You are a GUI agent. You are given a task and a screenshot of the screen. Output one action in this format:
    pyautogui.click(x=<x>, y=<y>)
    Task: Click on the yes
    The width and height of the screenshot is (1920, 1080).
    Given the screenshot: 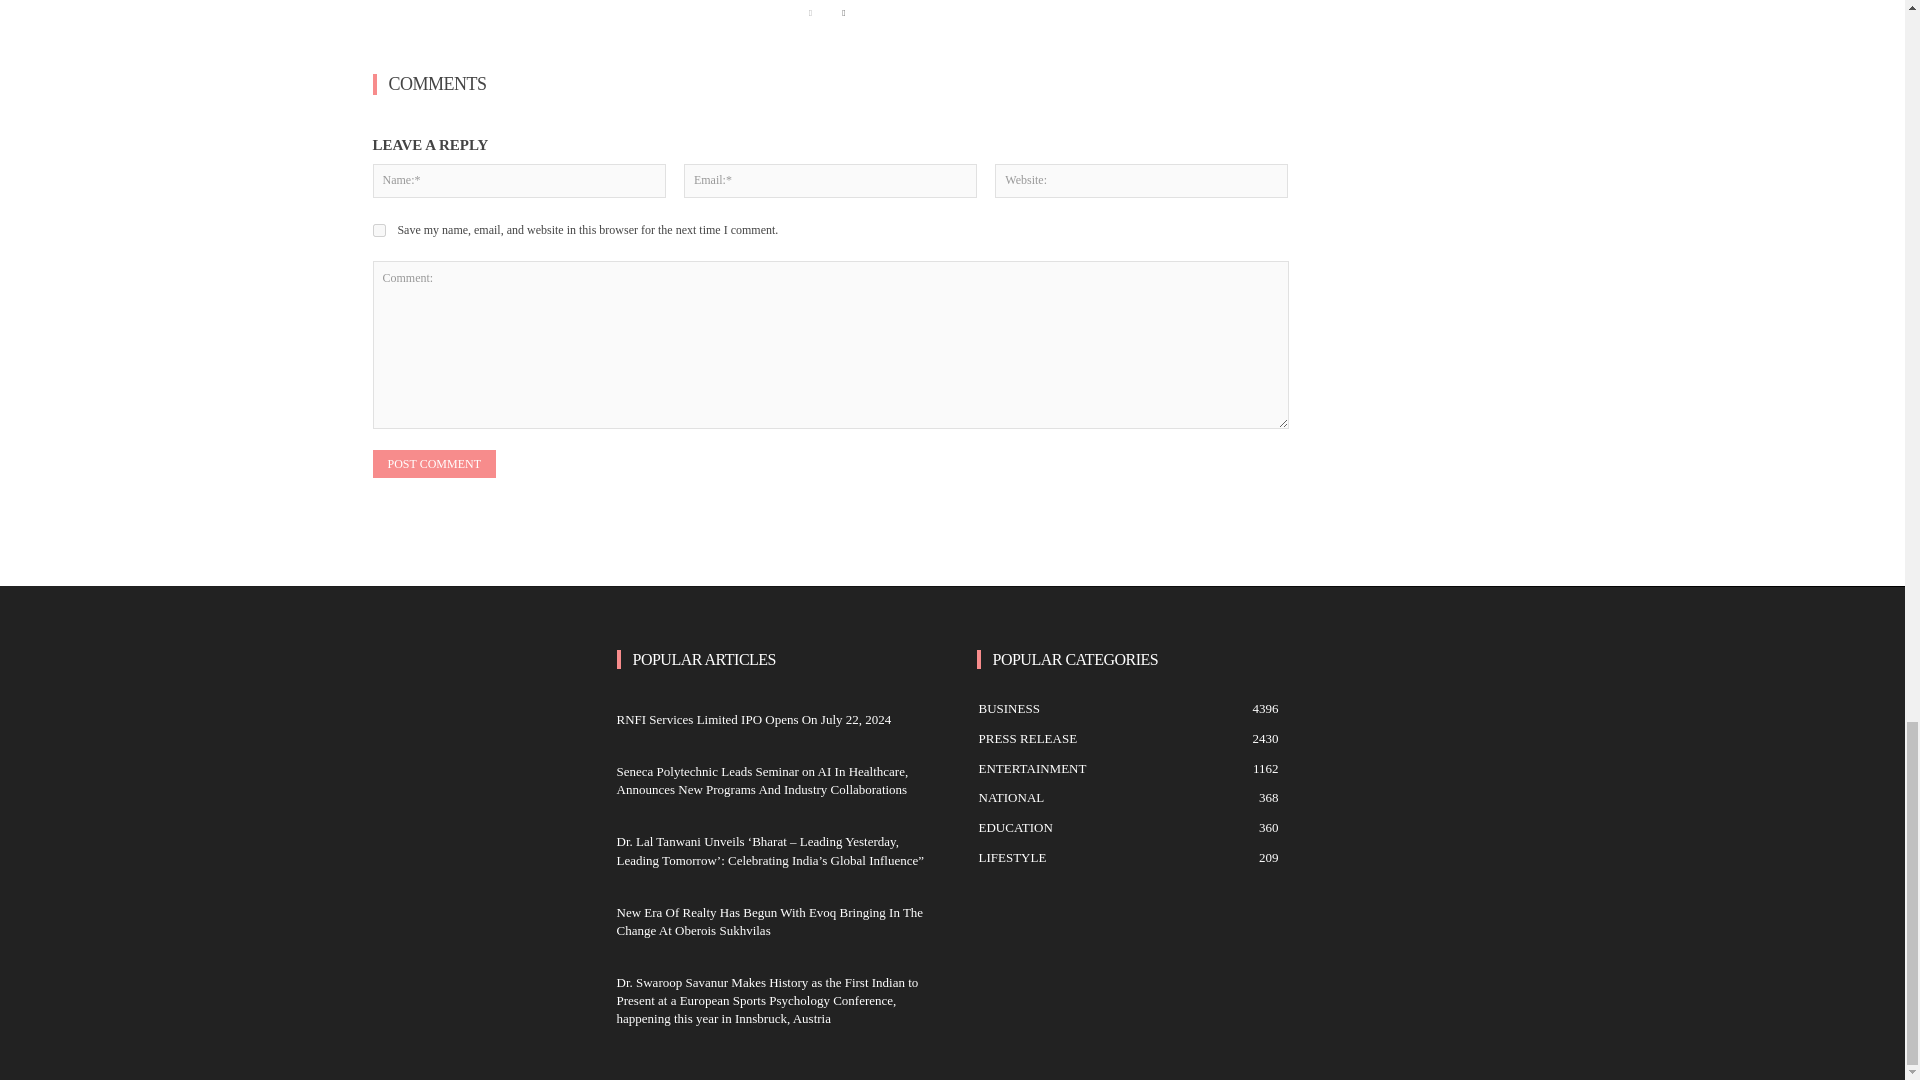 What is the action you would take?
    pyautogui.click(x=378, y=230)
    